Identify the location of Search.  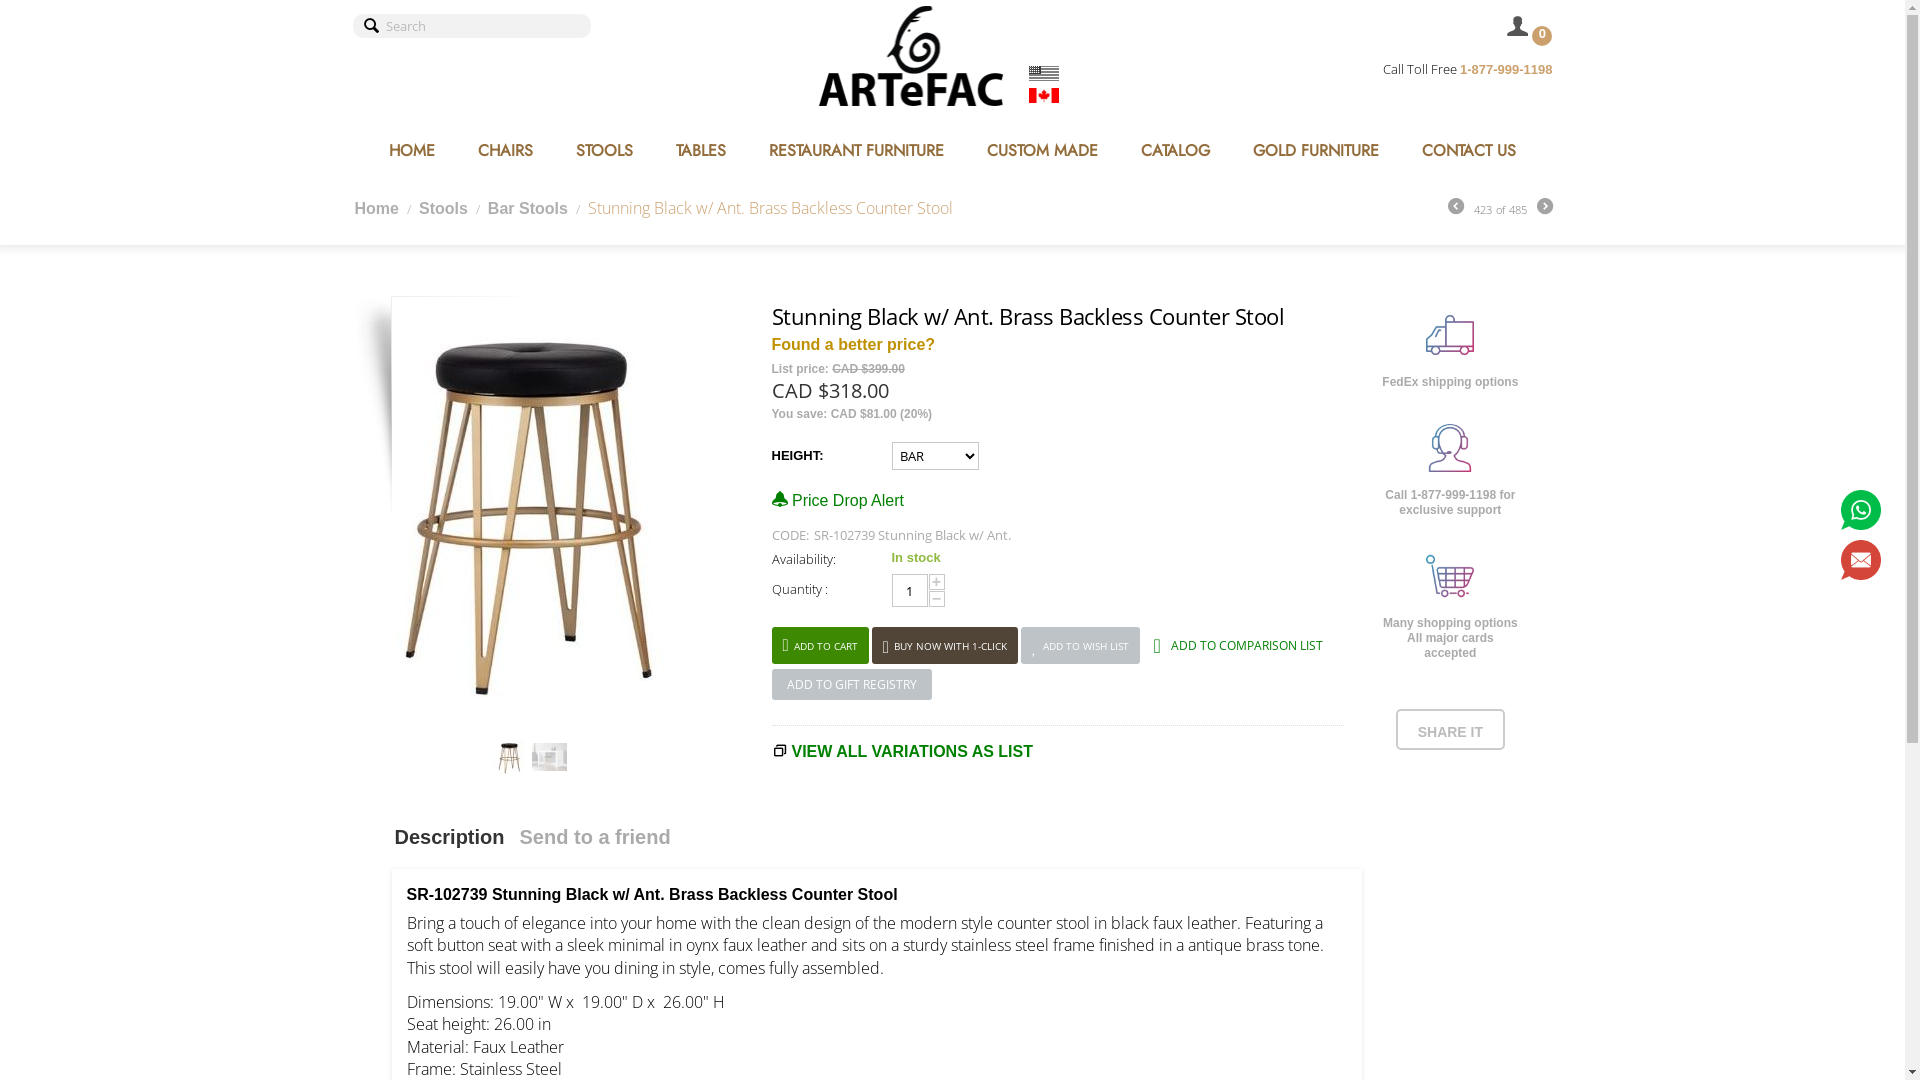
(372, 26).